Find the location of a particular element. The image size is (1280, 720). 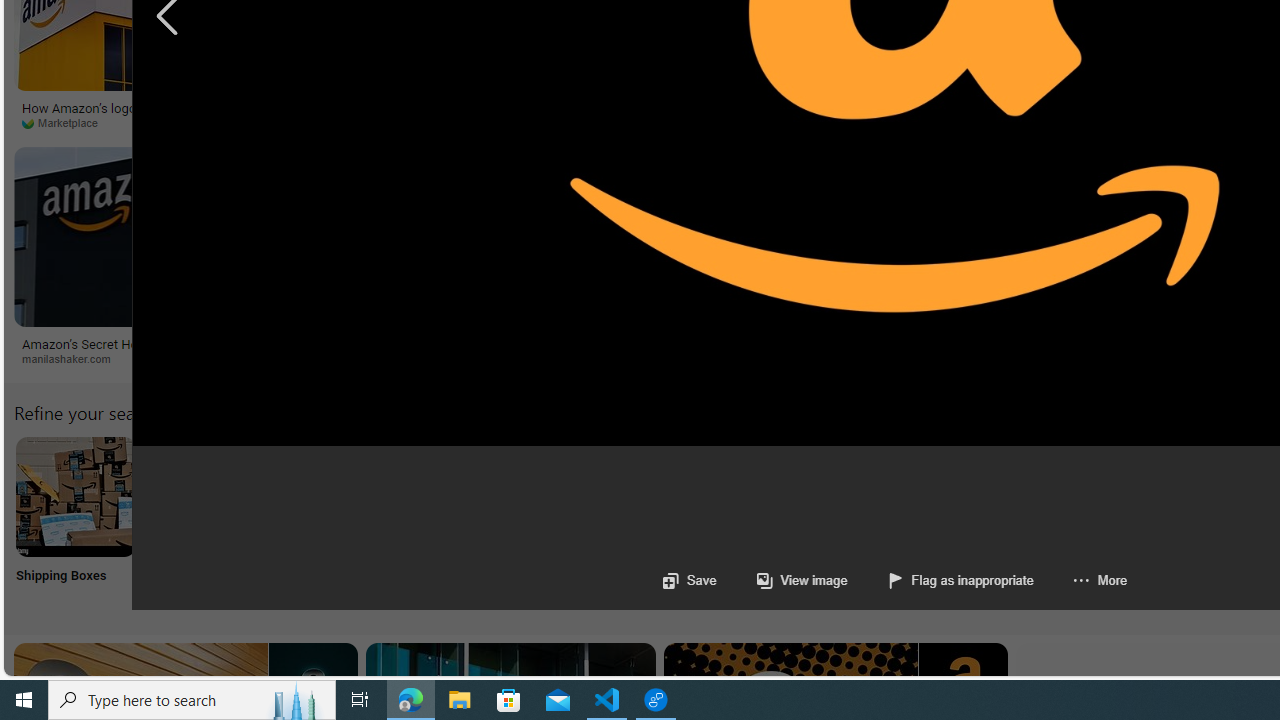

Amazon Retail Store Retail Store is located at coordinates (868, 522).